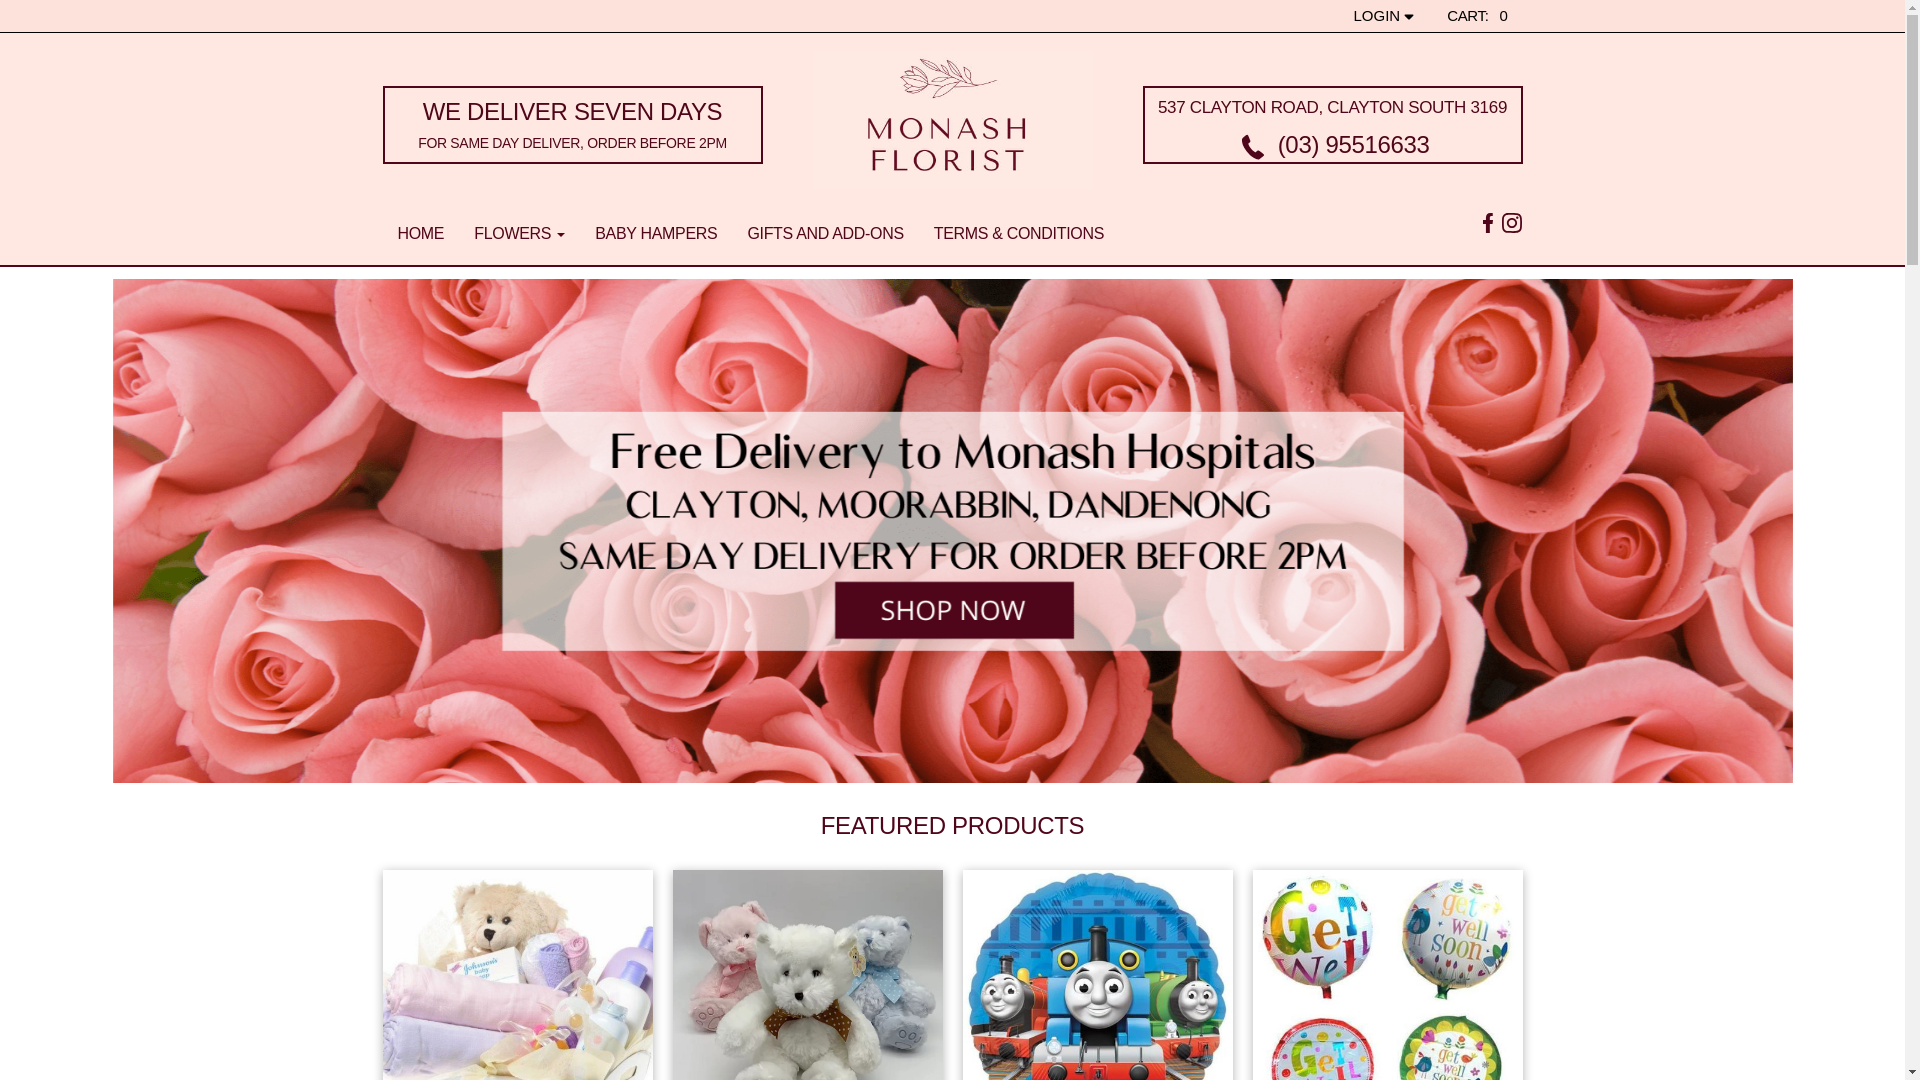 Image resolution: width=1920 pixels, height=1080 pixels. I want to click on BABY HAMPERS, so click(656, 236).